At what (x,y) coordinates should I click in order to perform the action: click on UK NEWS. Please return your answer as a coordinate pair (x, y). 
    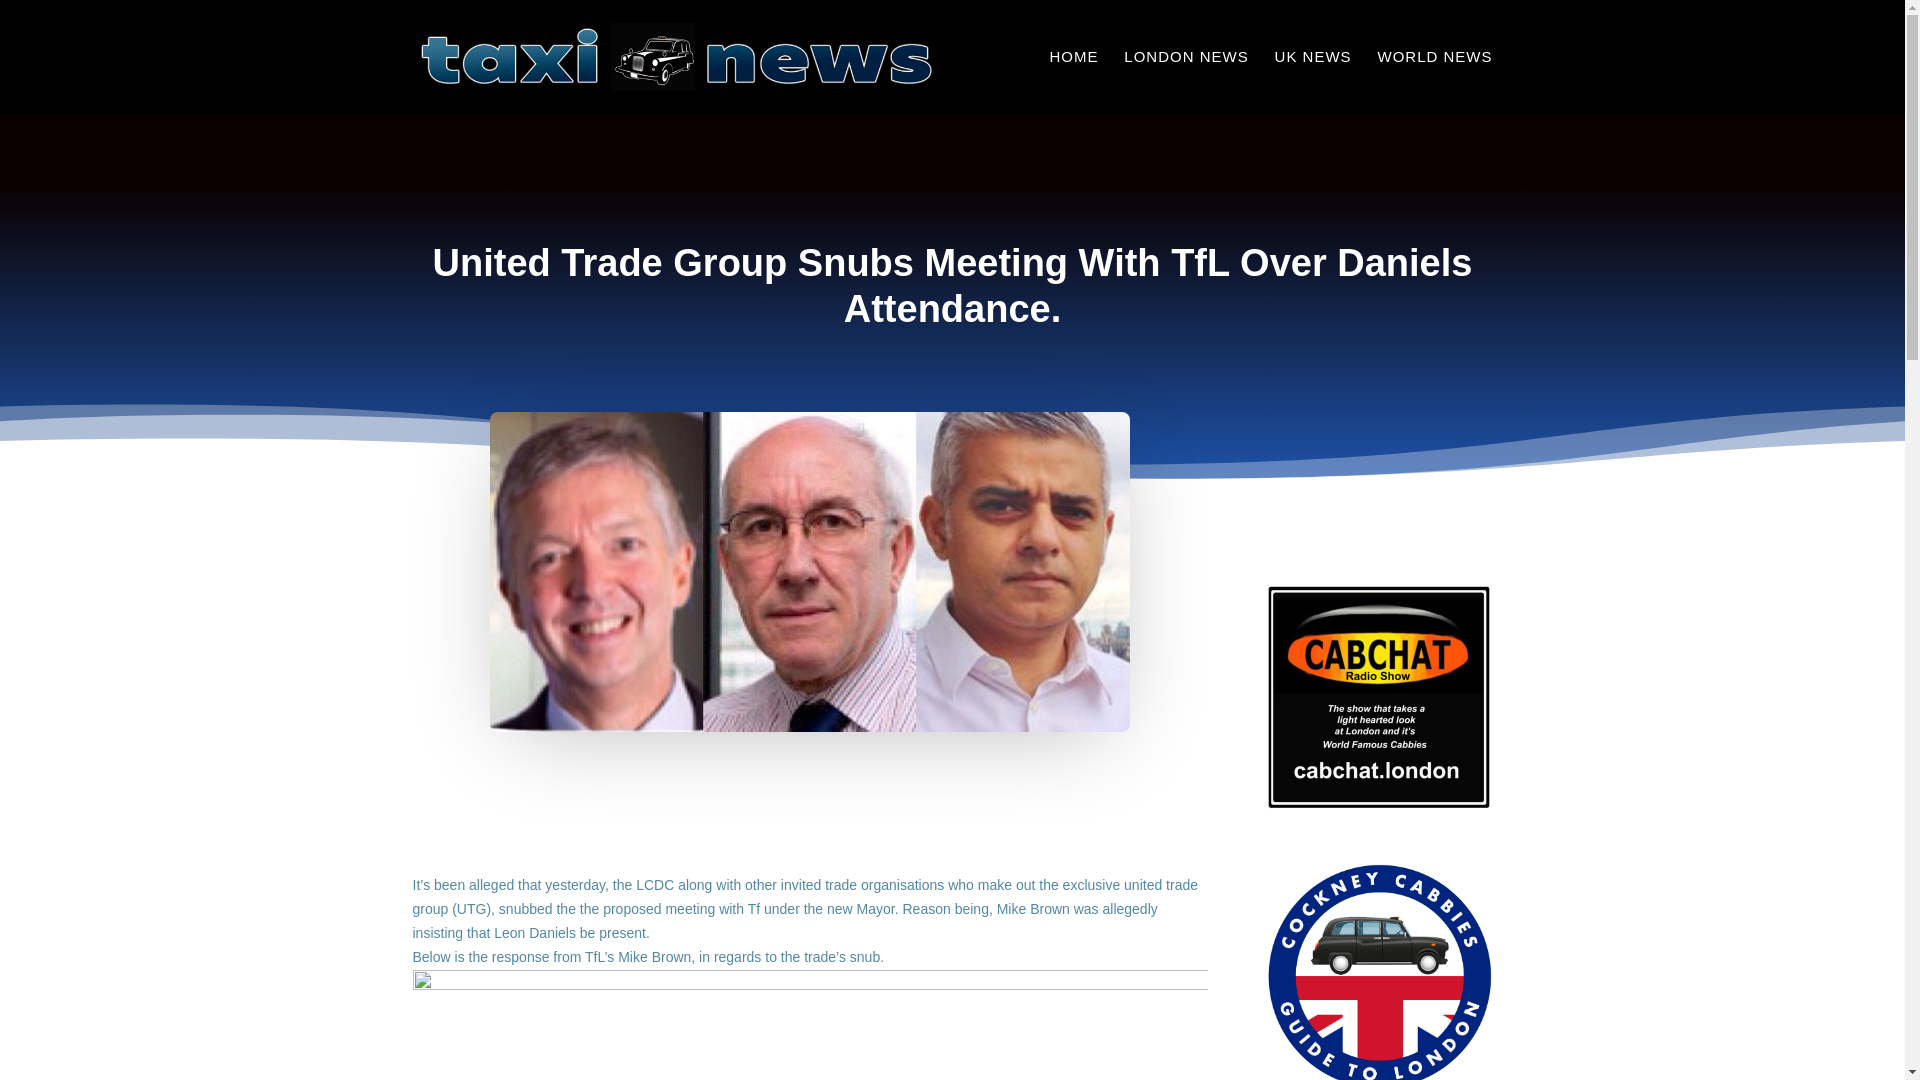
    Looking at the image, I should click on (1312, 82).